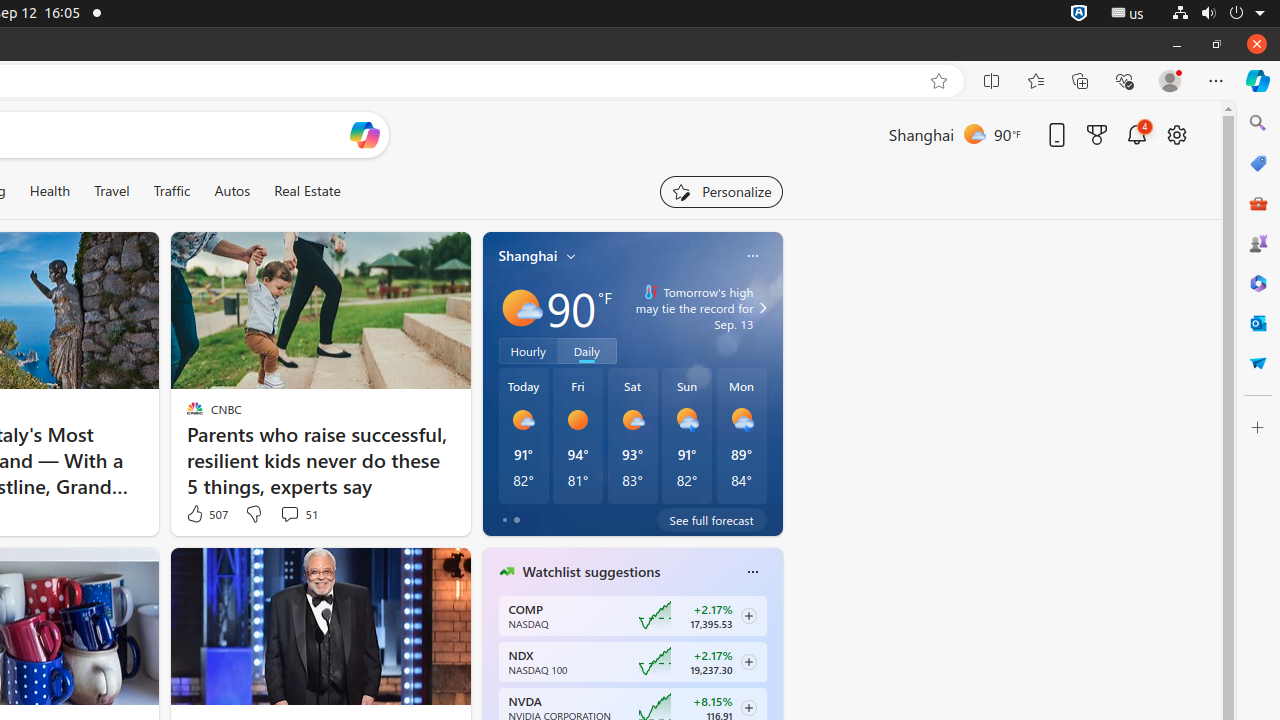 The image size is (1280, 720). I want to click on COMP NASDAQ ‎+2.17%‎ 17,395.53, so click(632, 616).